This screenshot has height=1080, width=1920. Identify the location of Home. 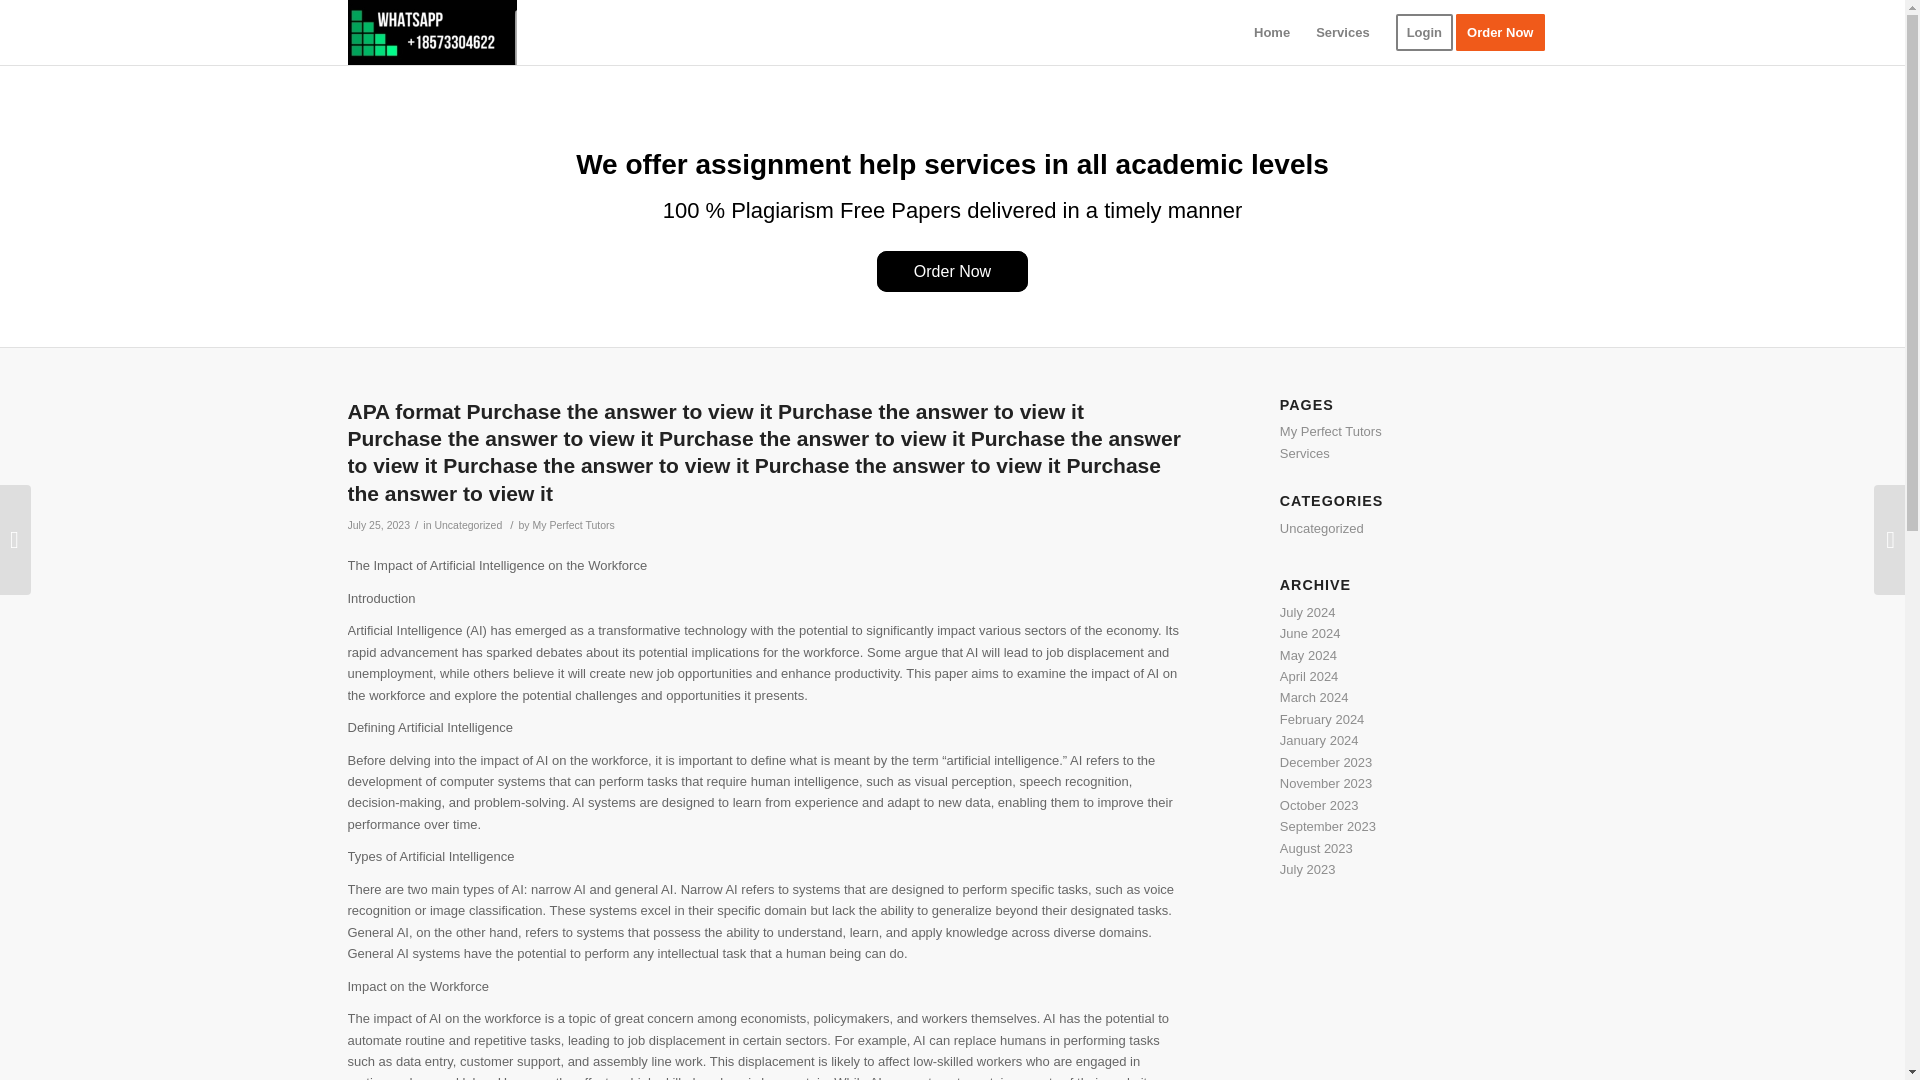
(1272, 32).